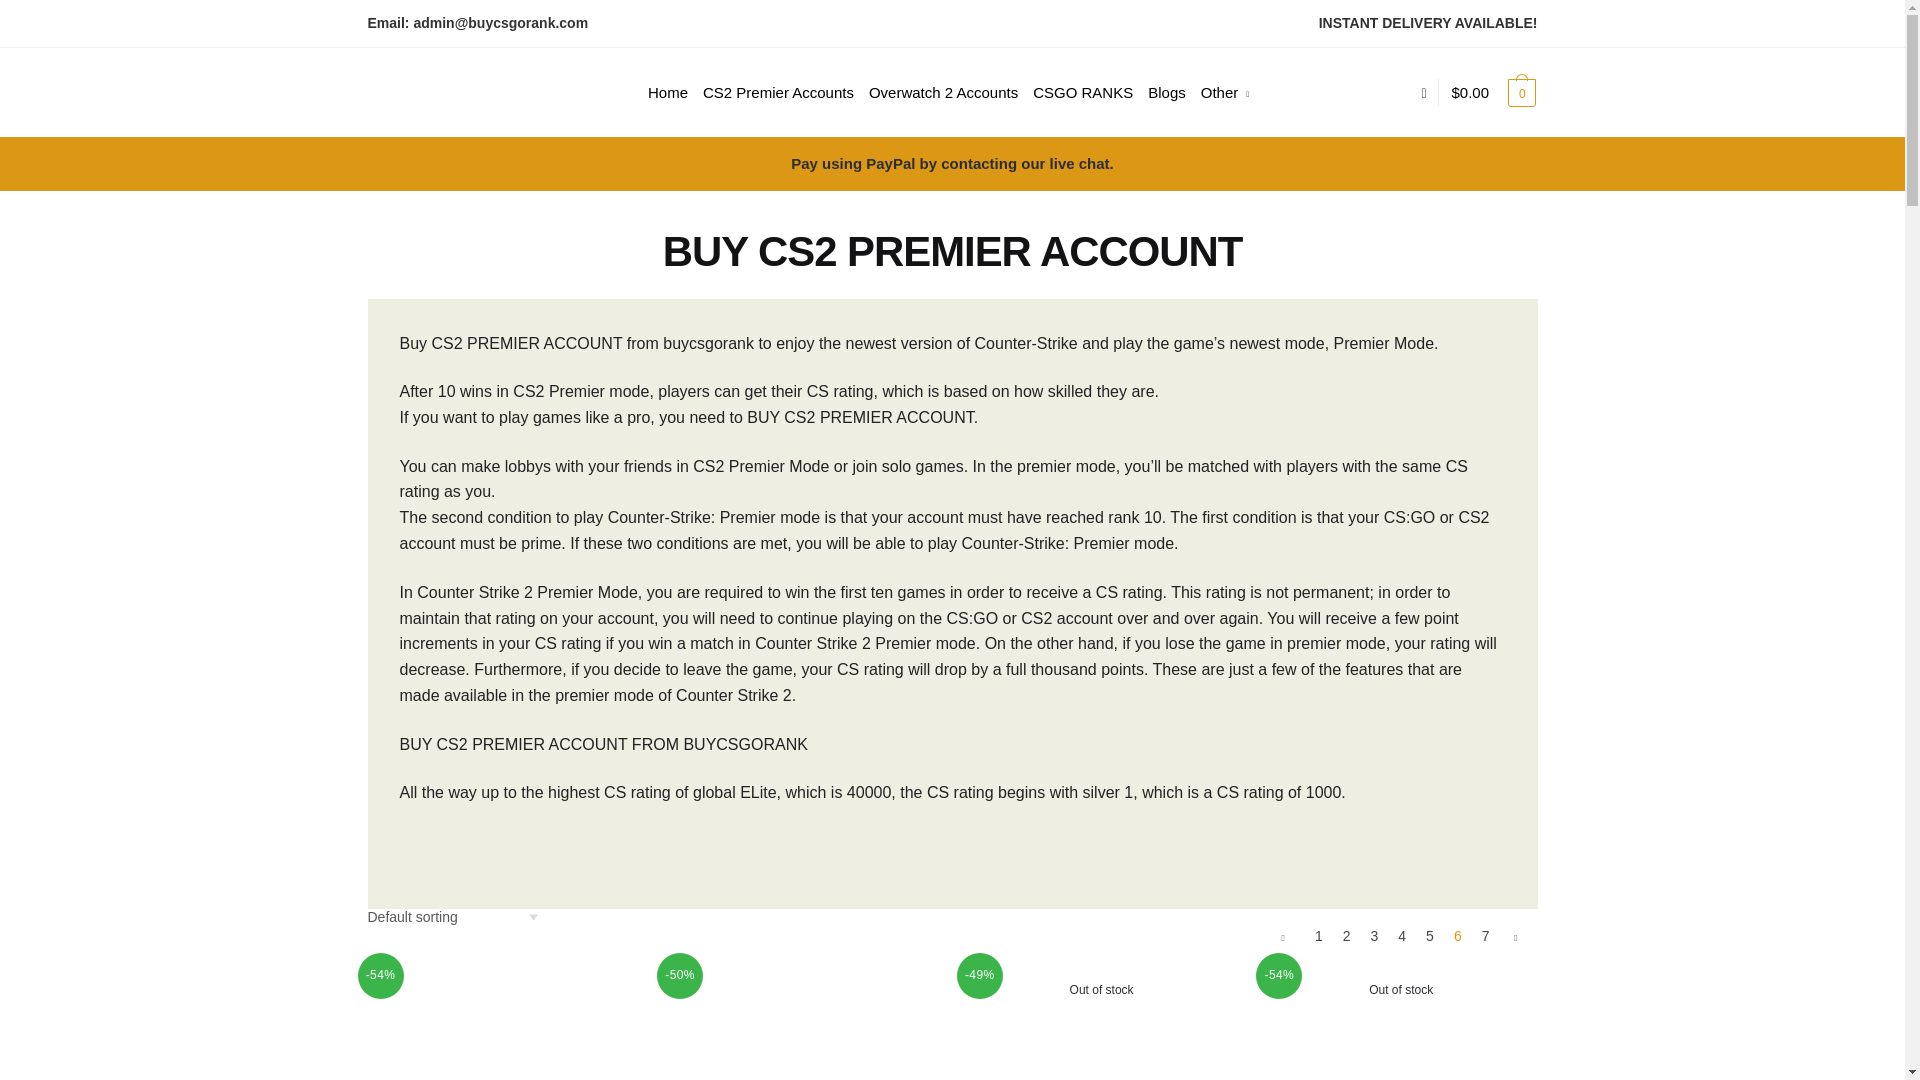 The image size is (1920, 1080). What do you see at coordinates (1494, 92) in the screenshot?
I see `View your shopping cart` at bounding box center [1494, 92].